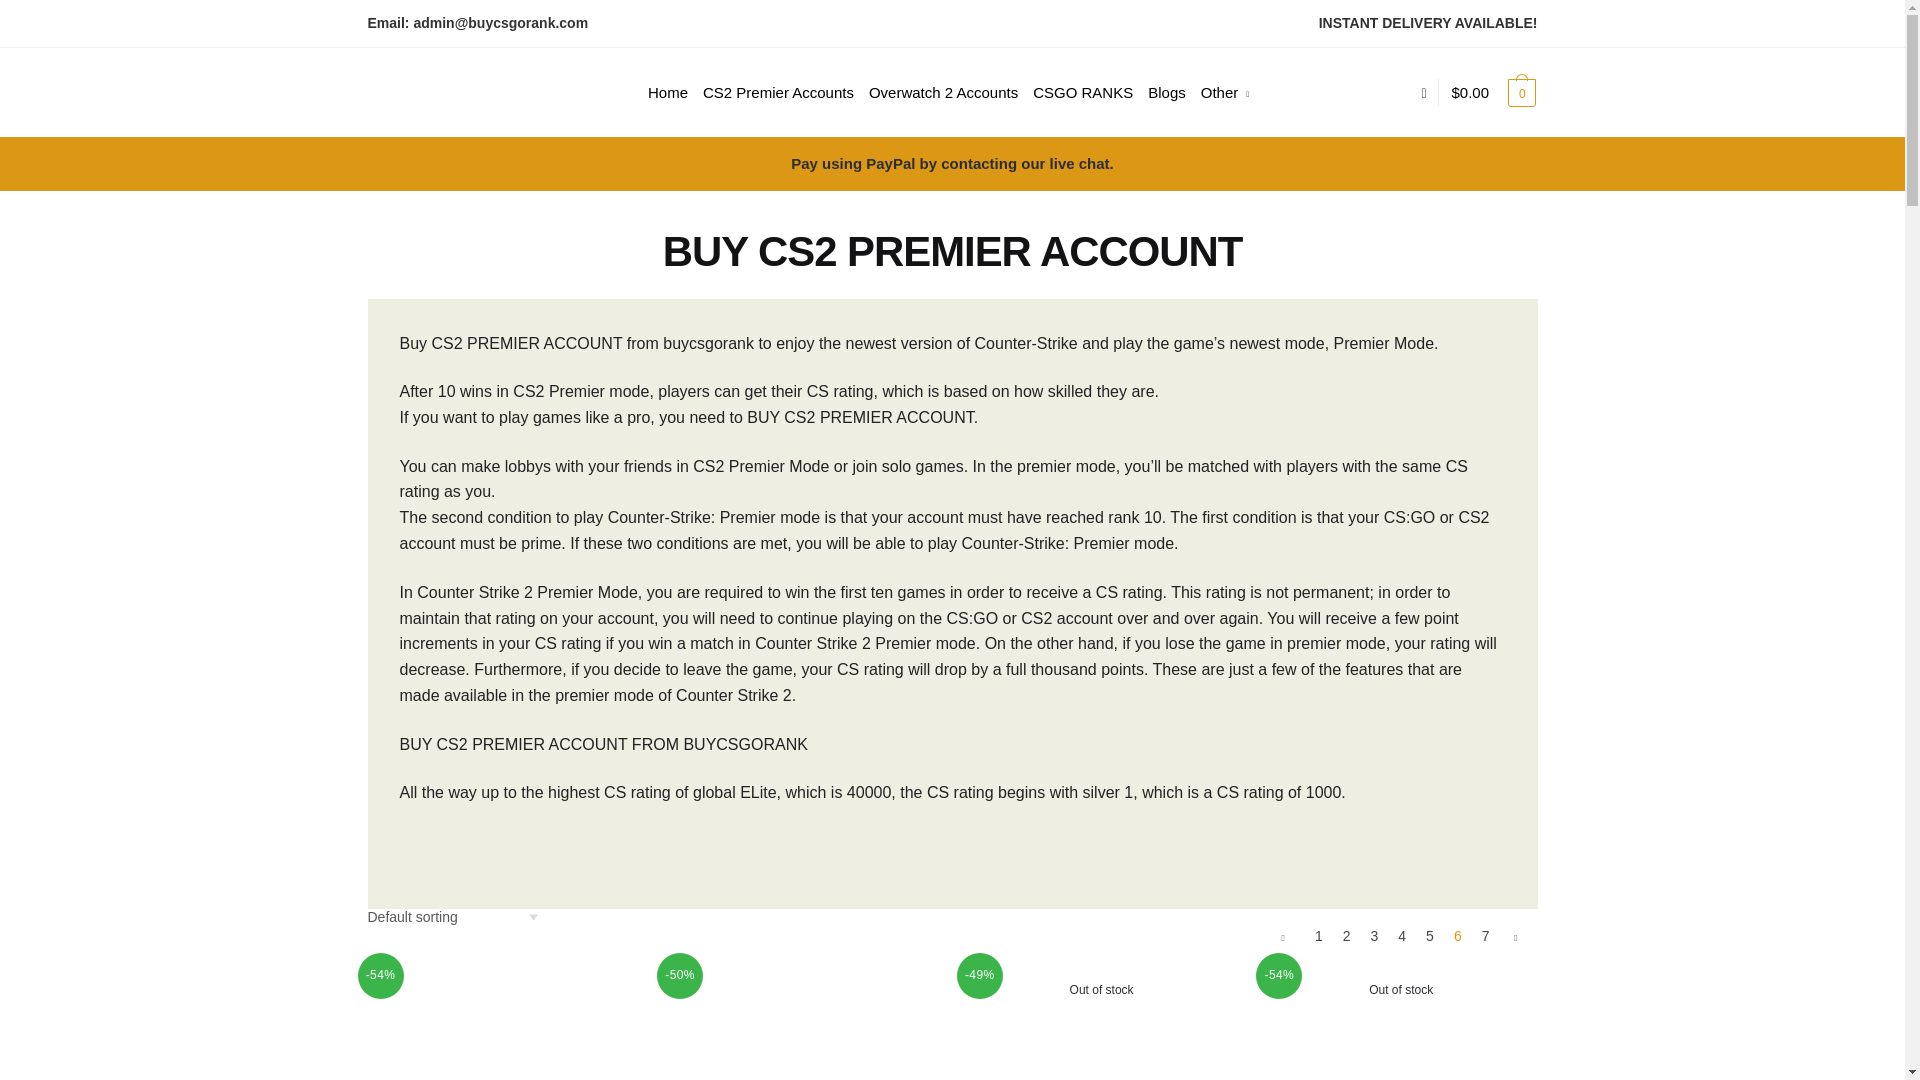 The image size is (1920, 1080). What do you see at coordinates (1494, 92) in the screenshot?
I see `View your shopping cart` at bounding box center [1494, 92].